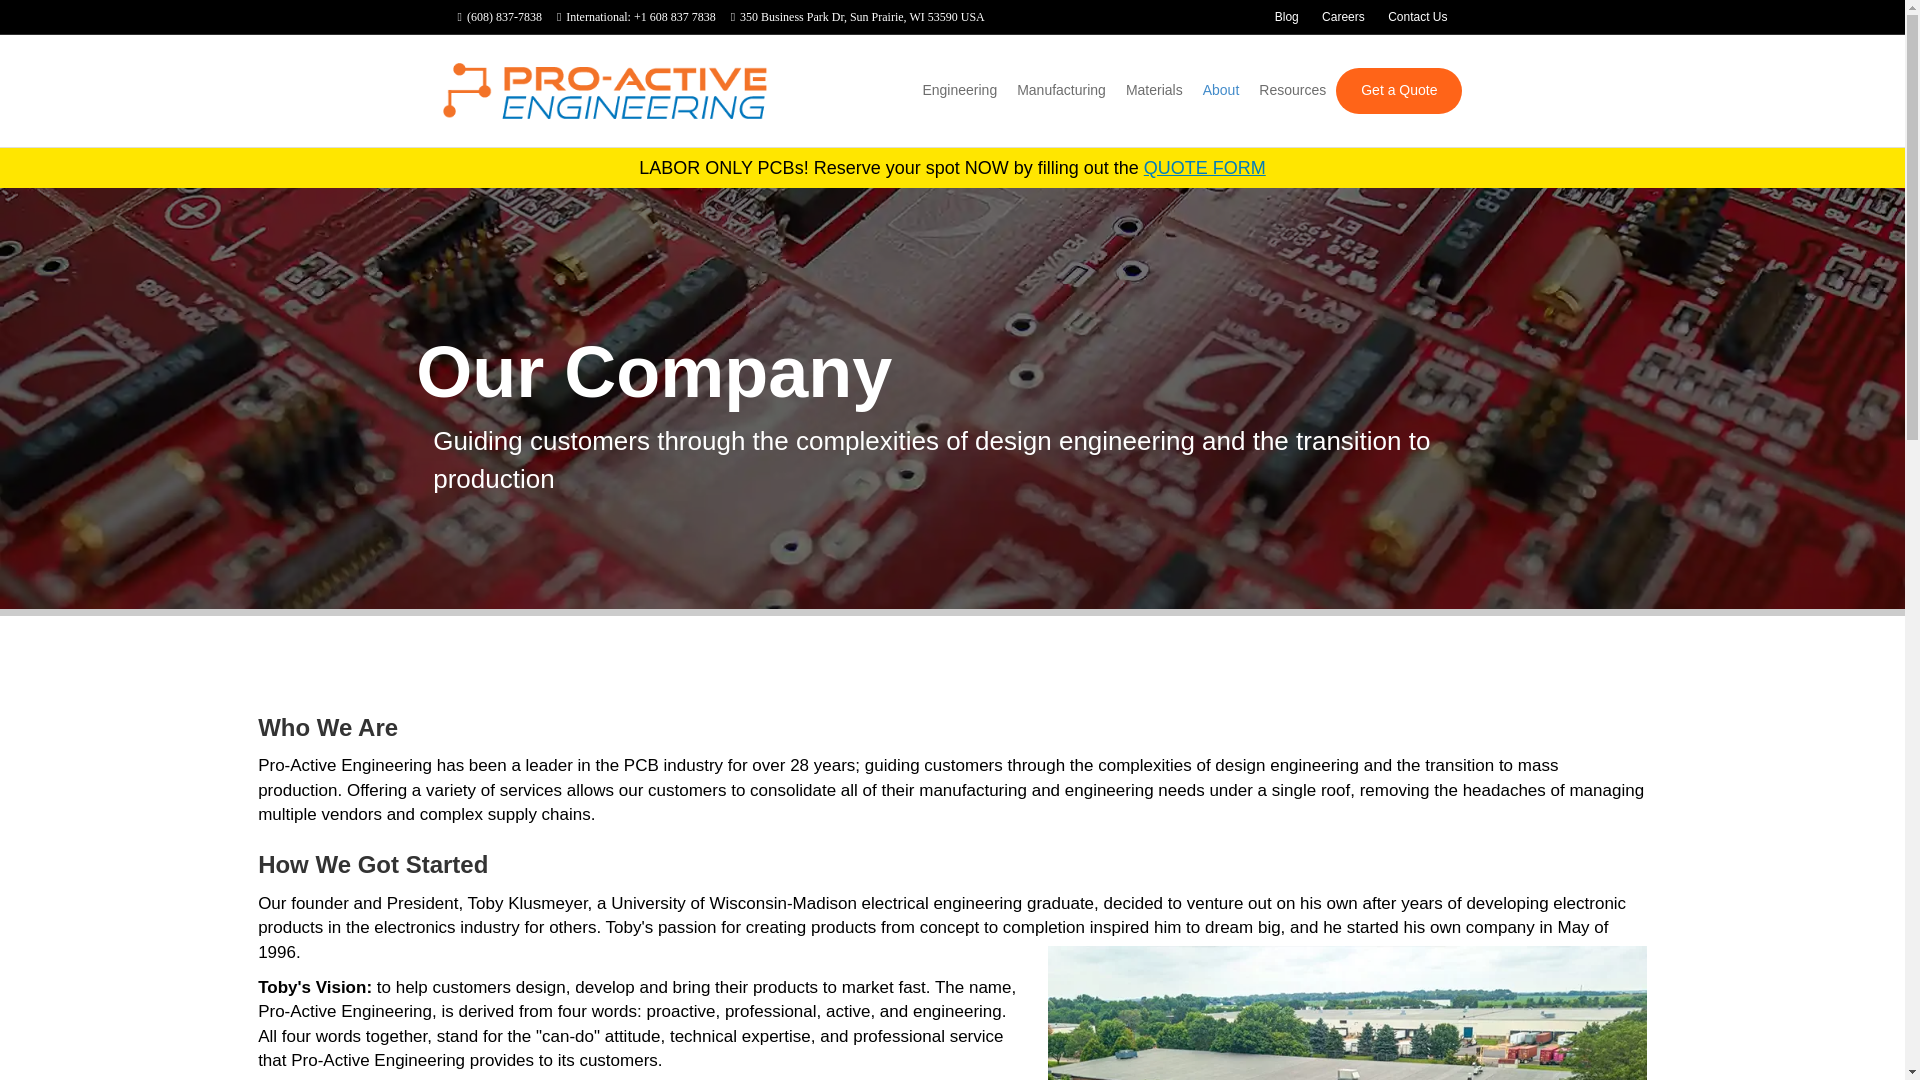  Describe the element at coordinates (1292, 90) in the screenshot. I see `Resources` at that location.